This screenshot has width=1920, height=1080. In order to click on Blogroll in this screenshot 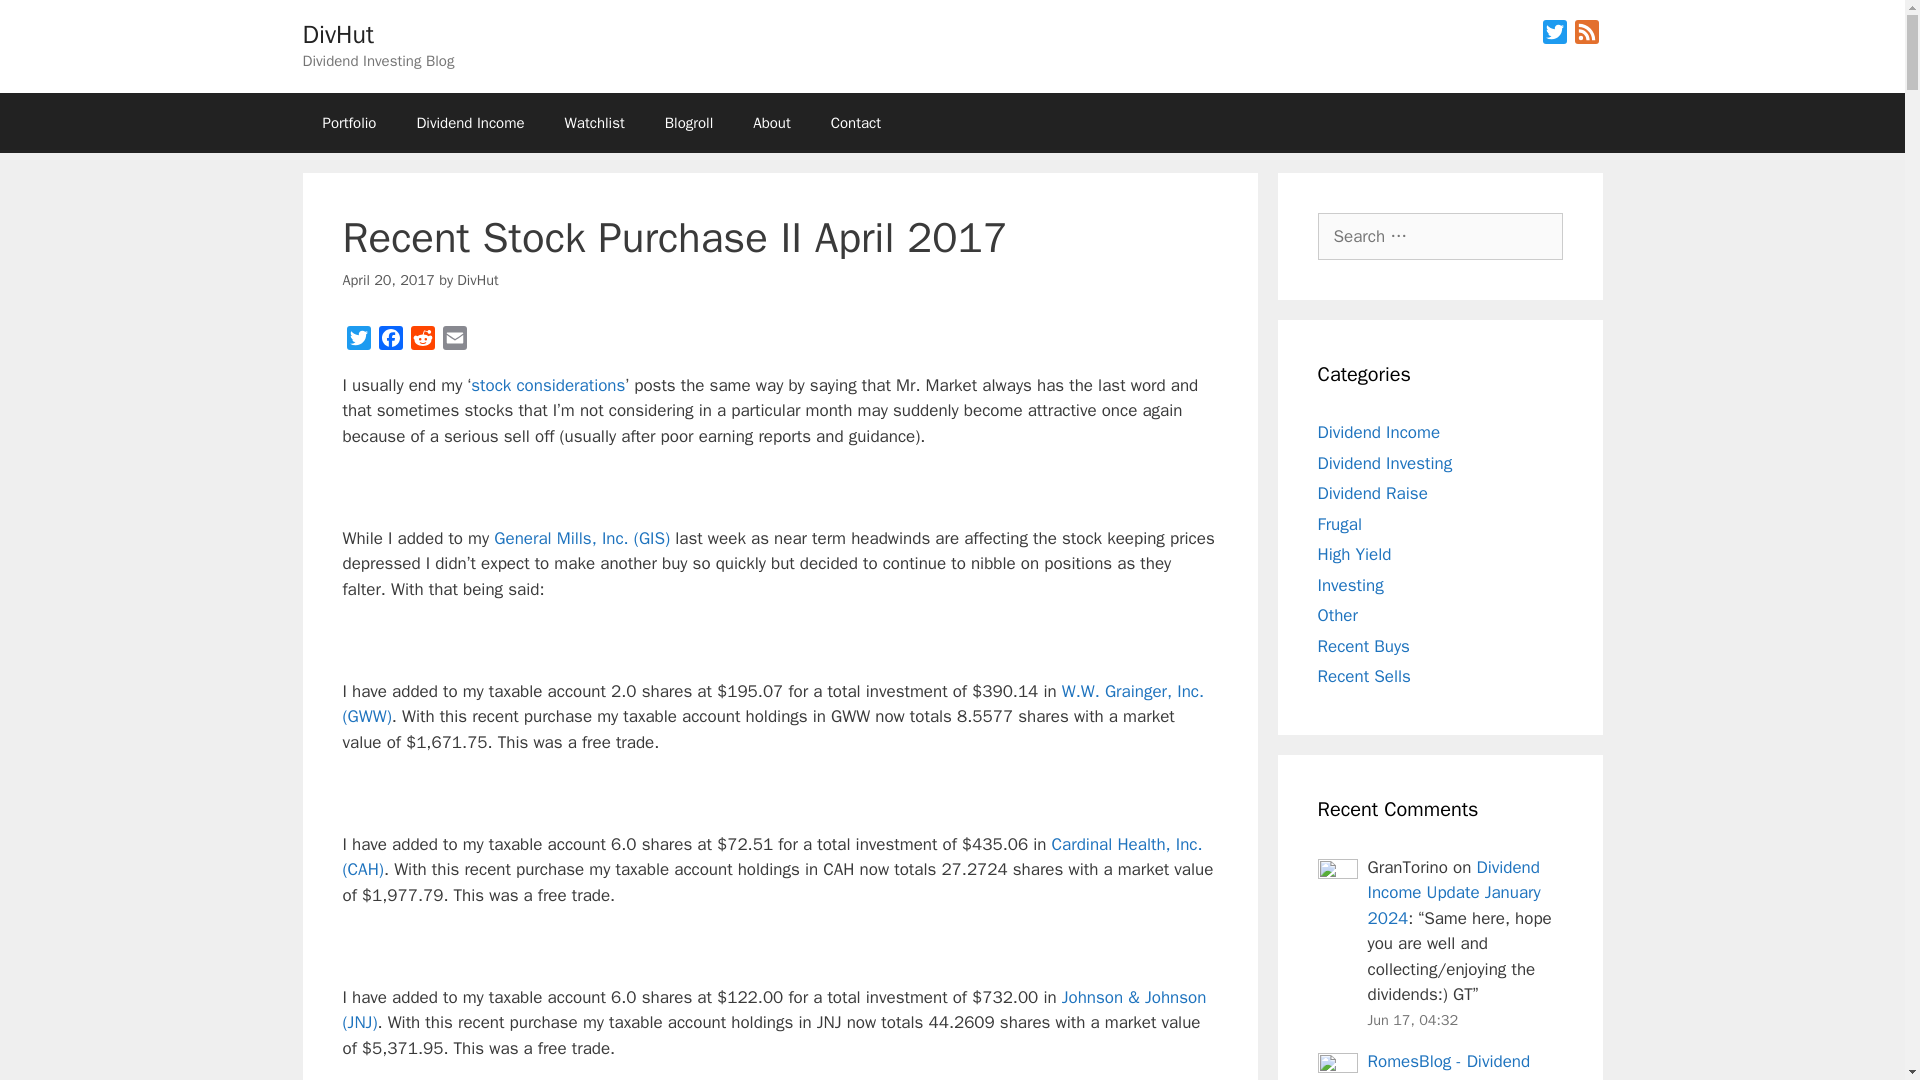, I will do `click(689, 122)`.